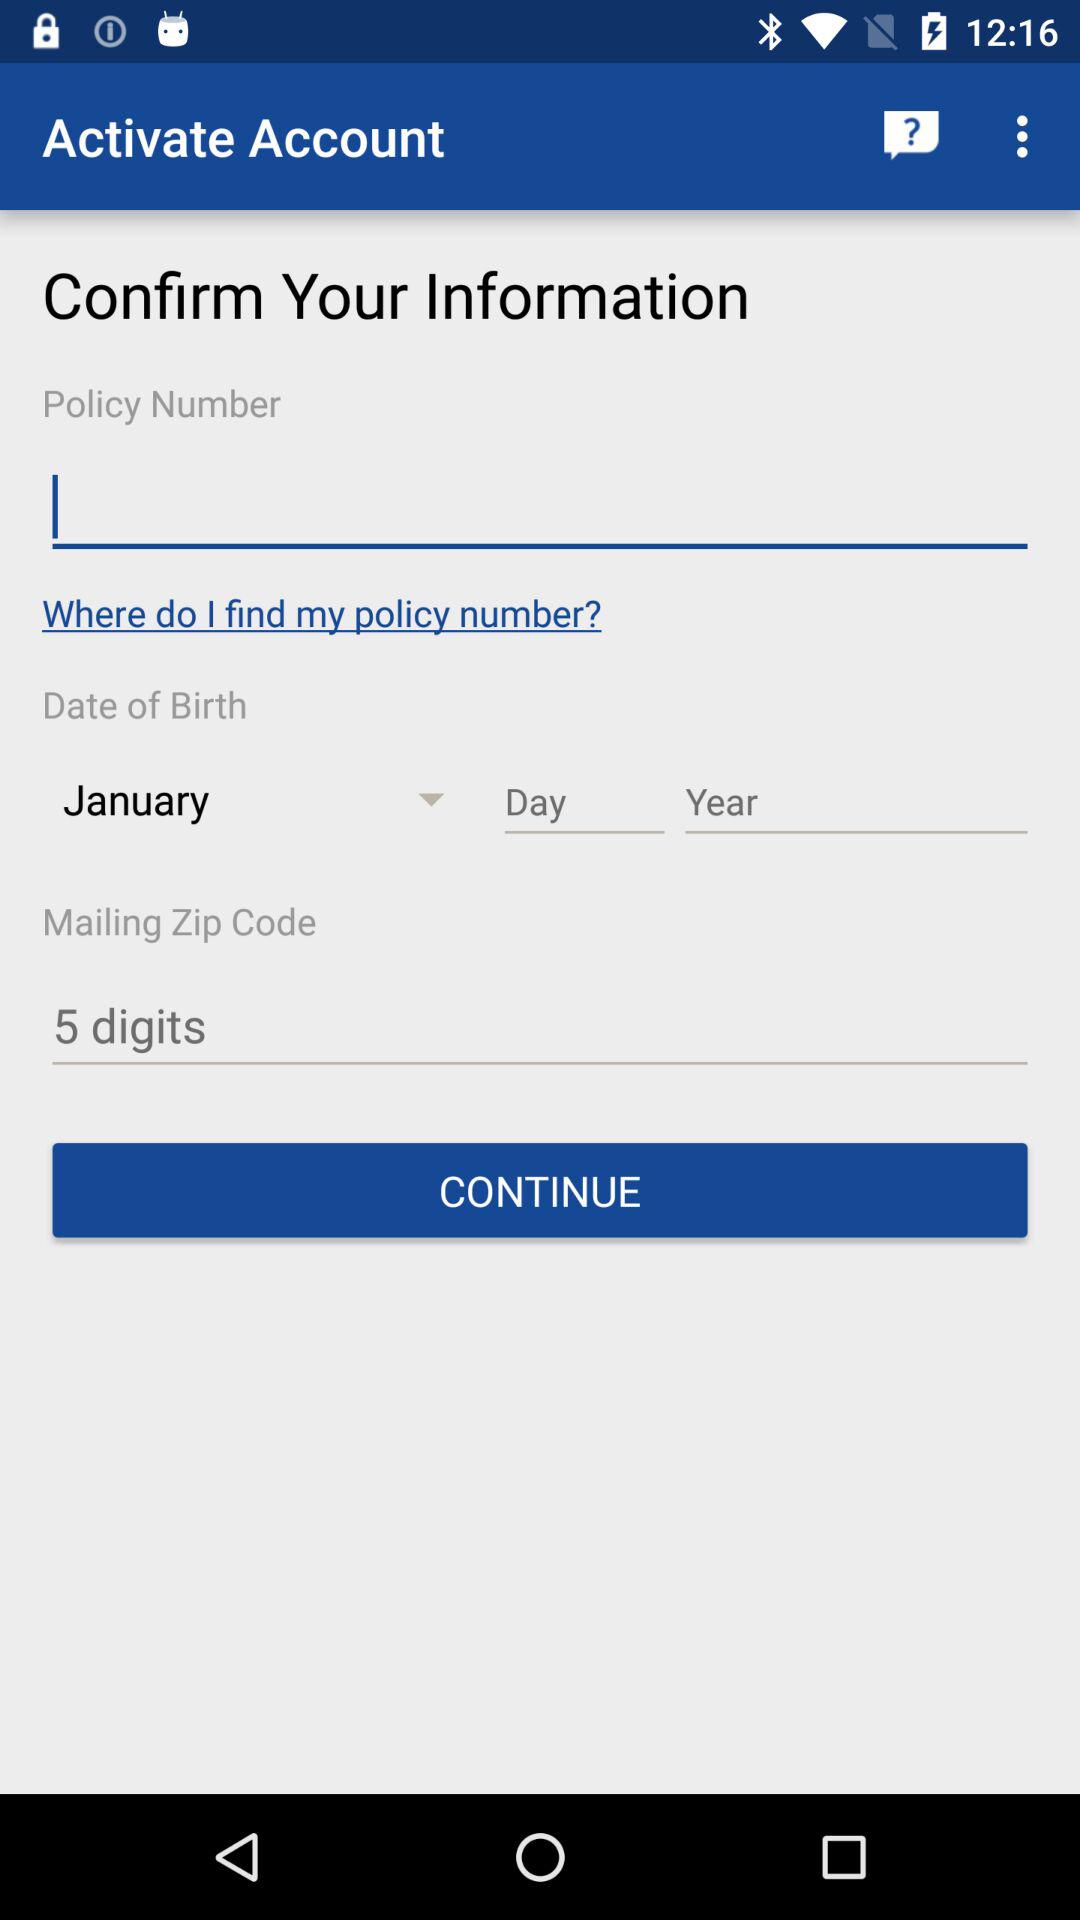  I want to click on type year, so click(856, 802).